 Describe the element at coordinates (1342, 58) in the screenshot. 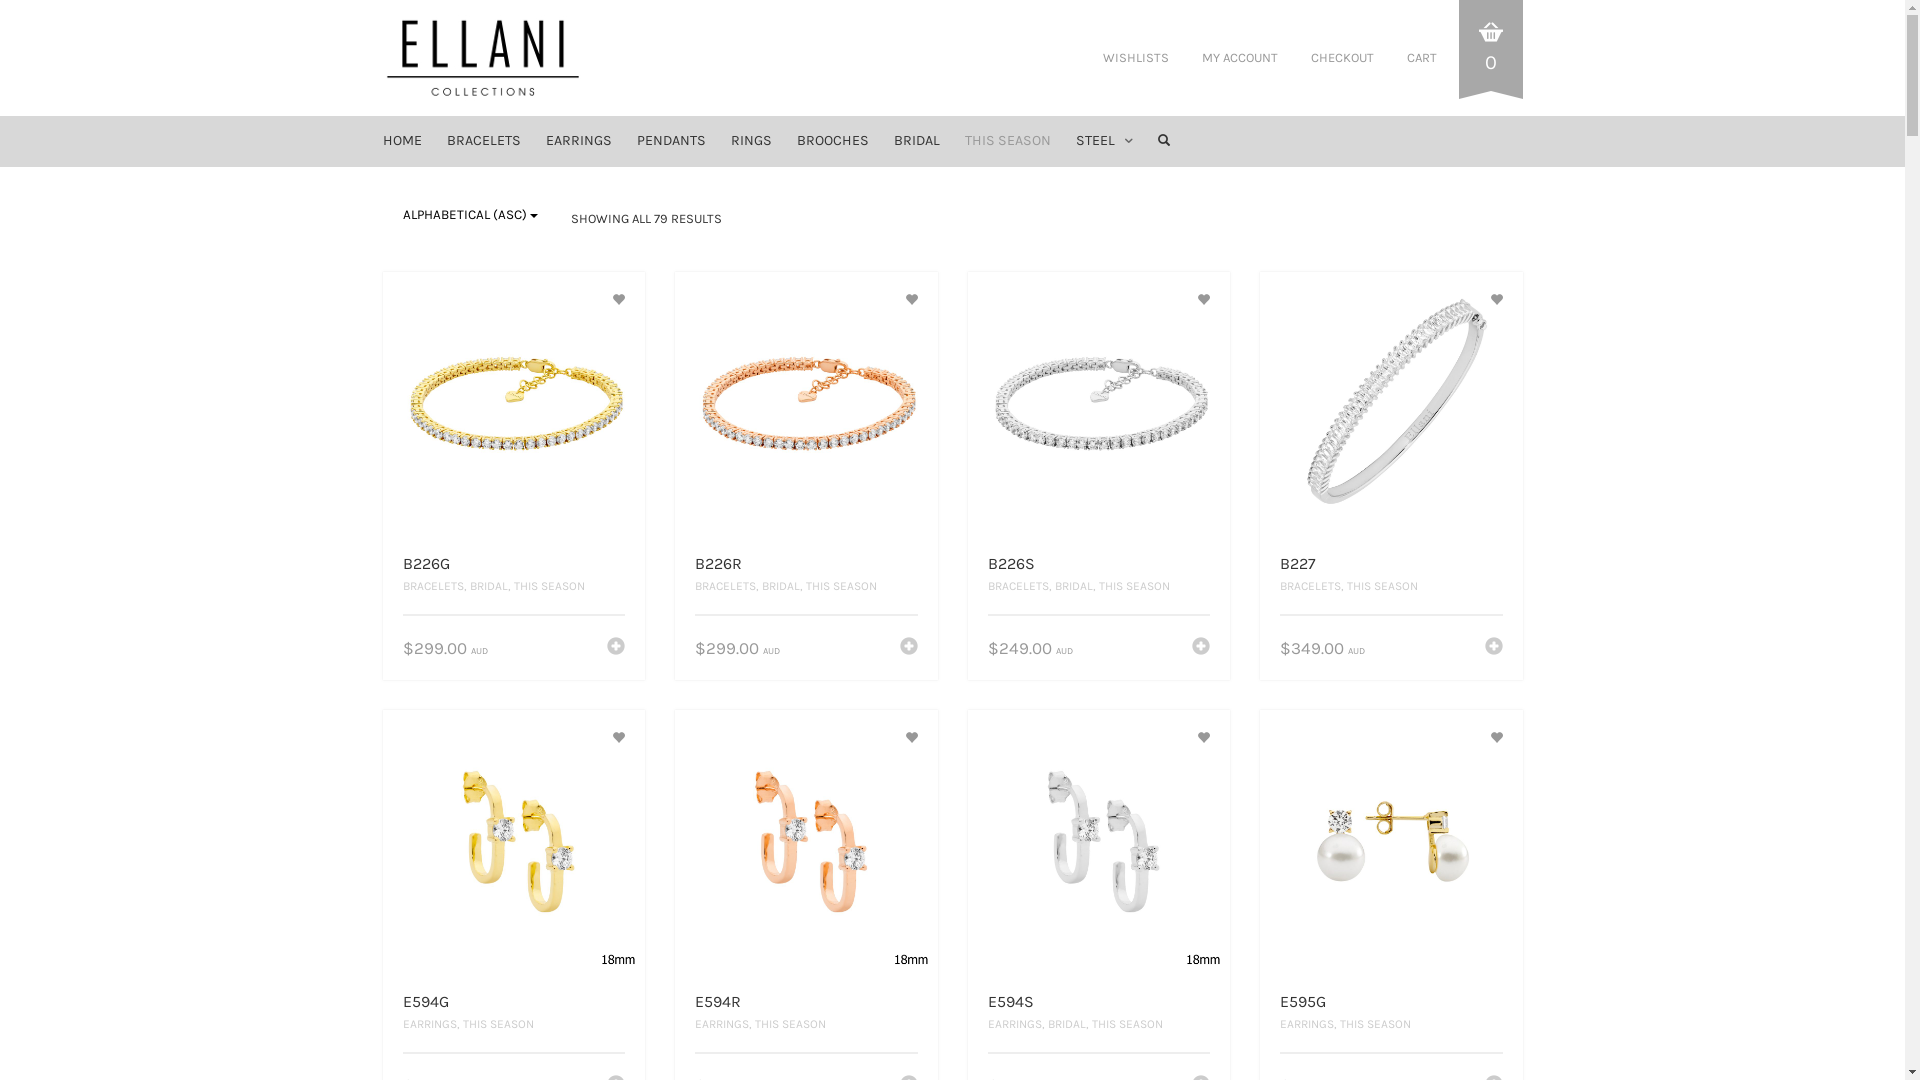

I see `CHECKOUT` at that location.